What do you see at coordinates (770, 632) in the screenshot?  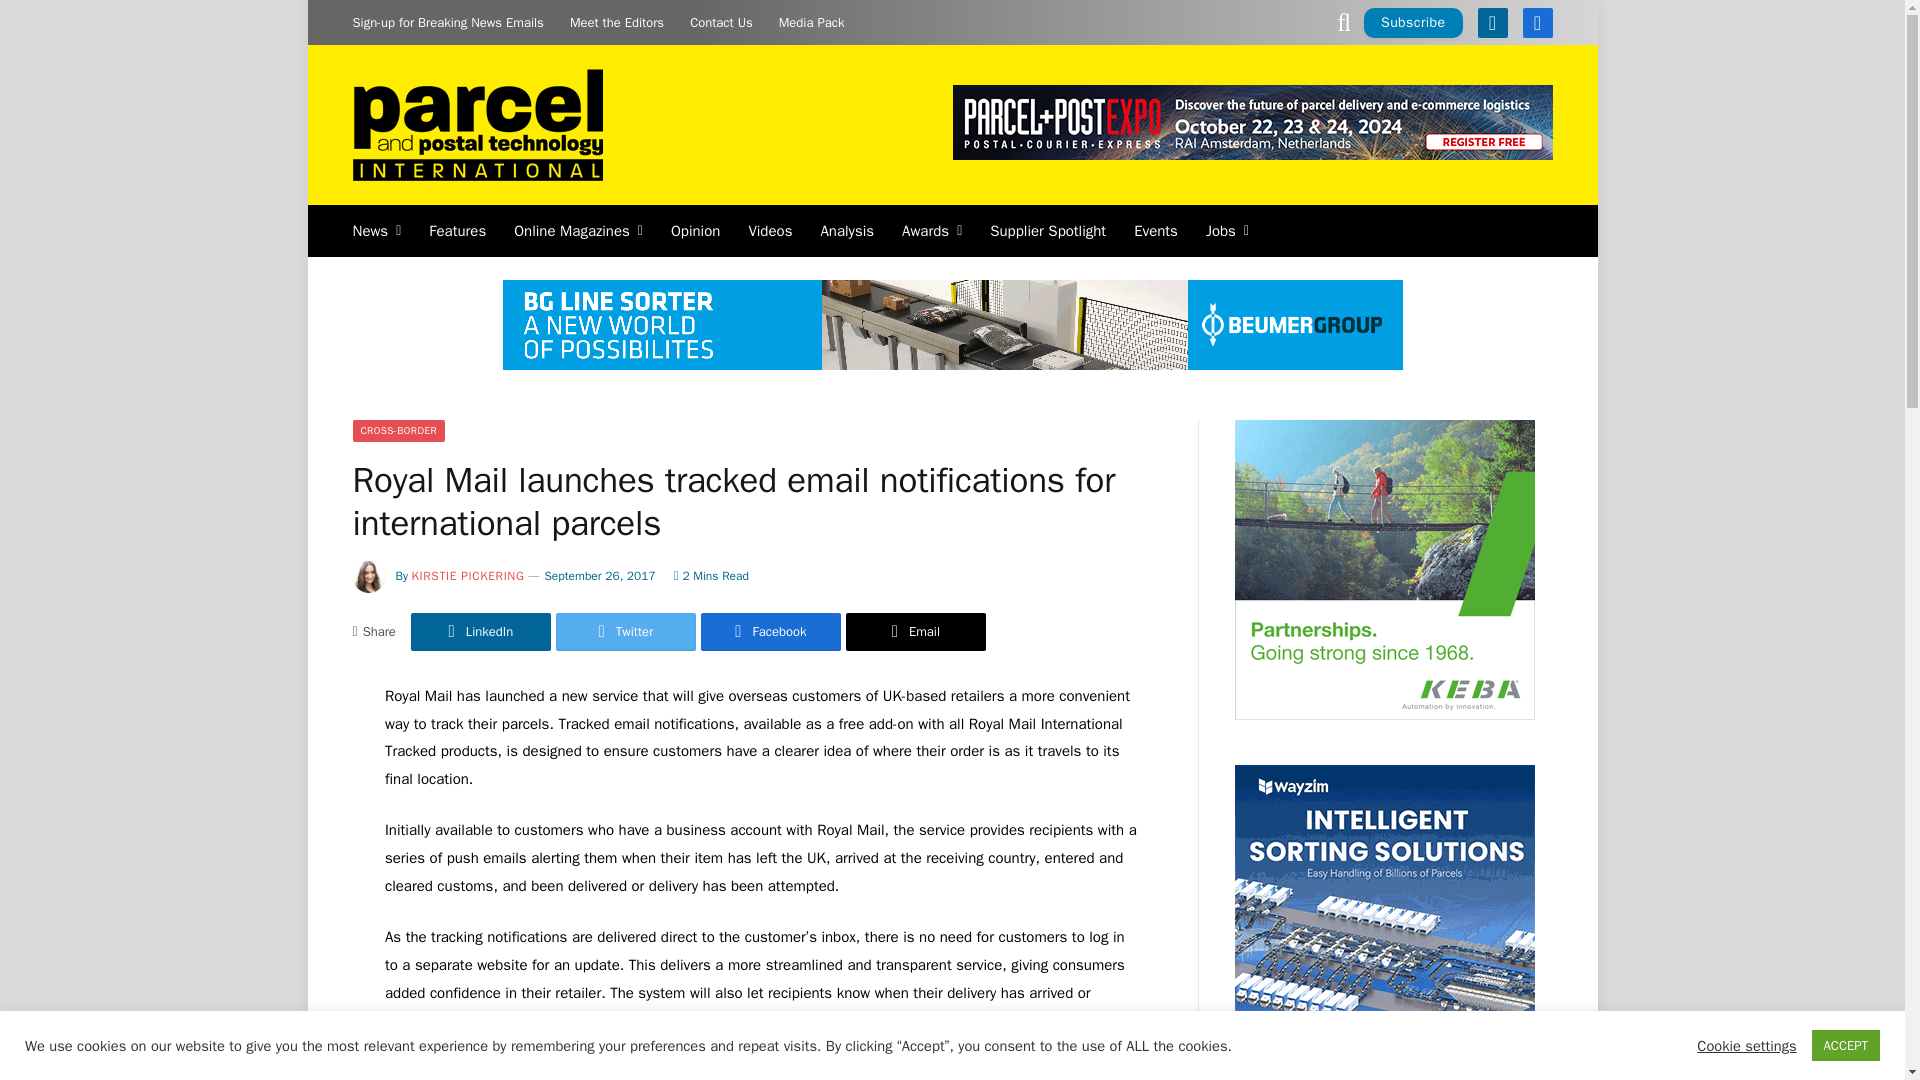 I see `Share on Facebook` at bounding box center [770, 632].